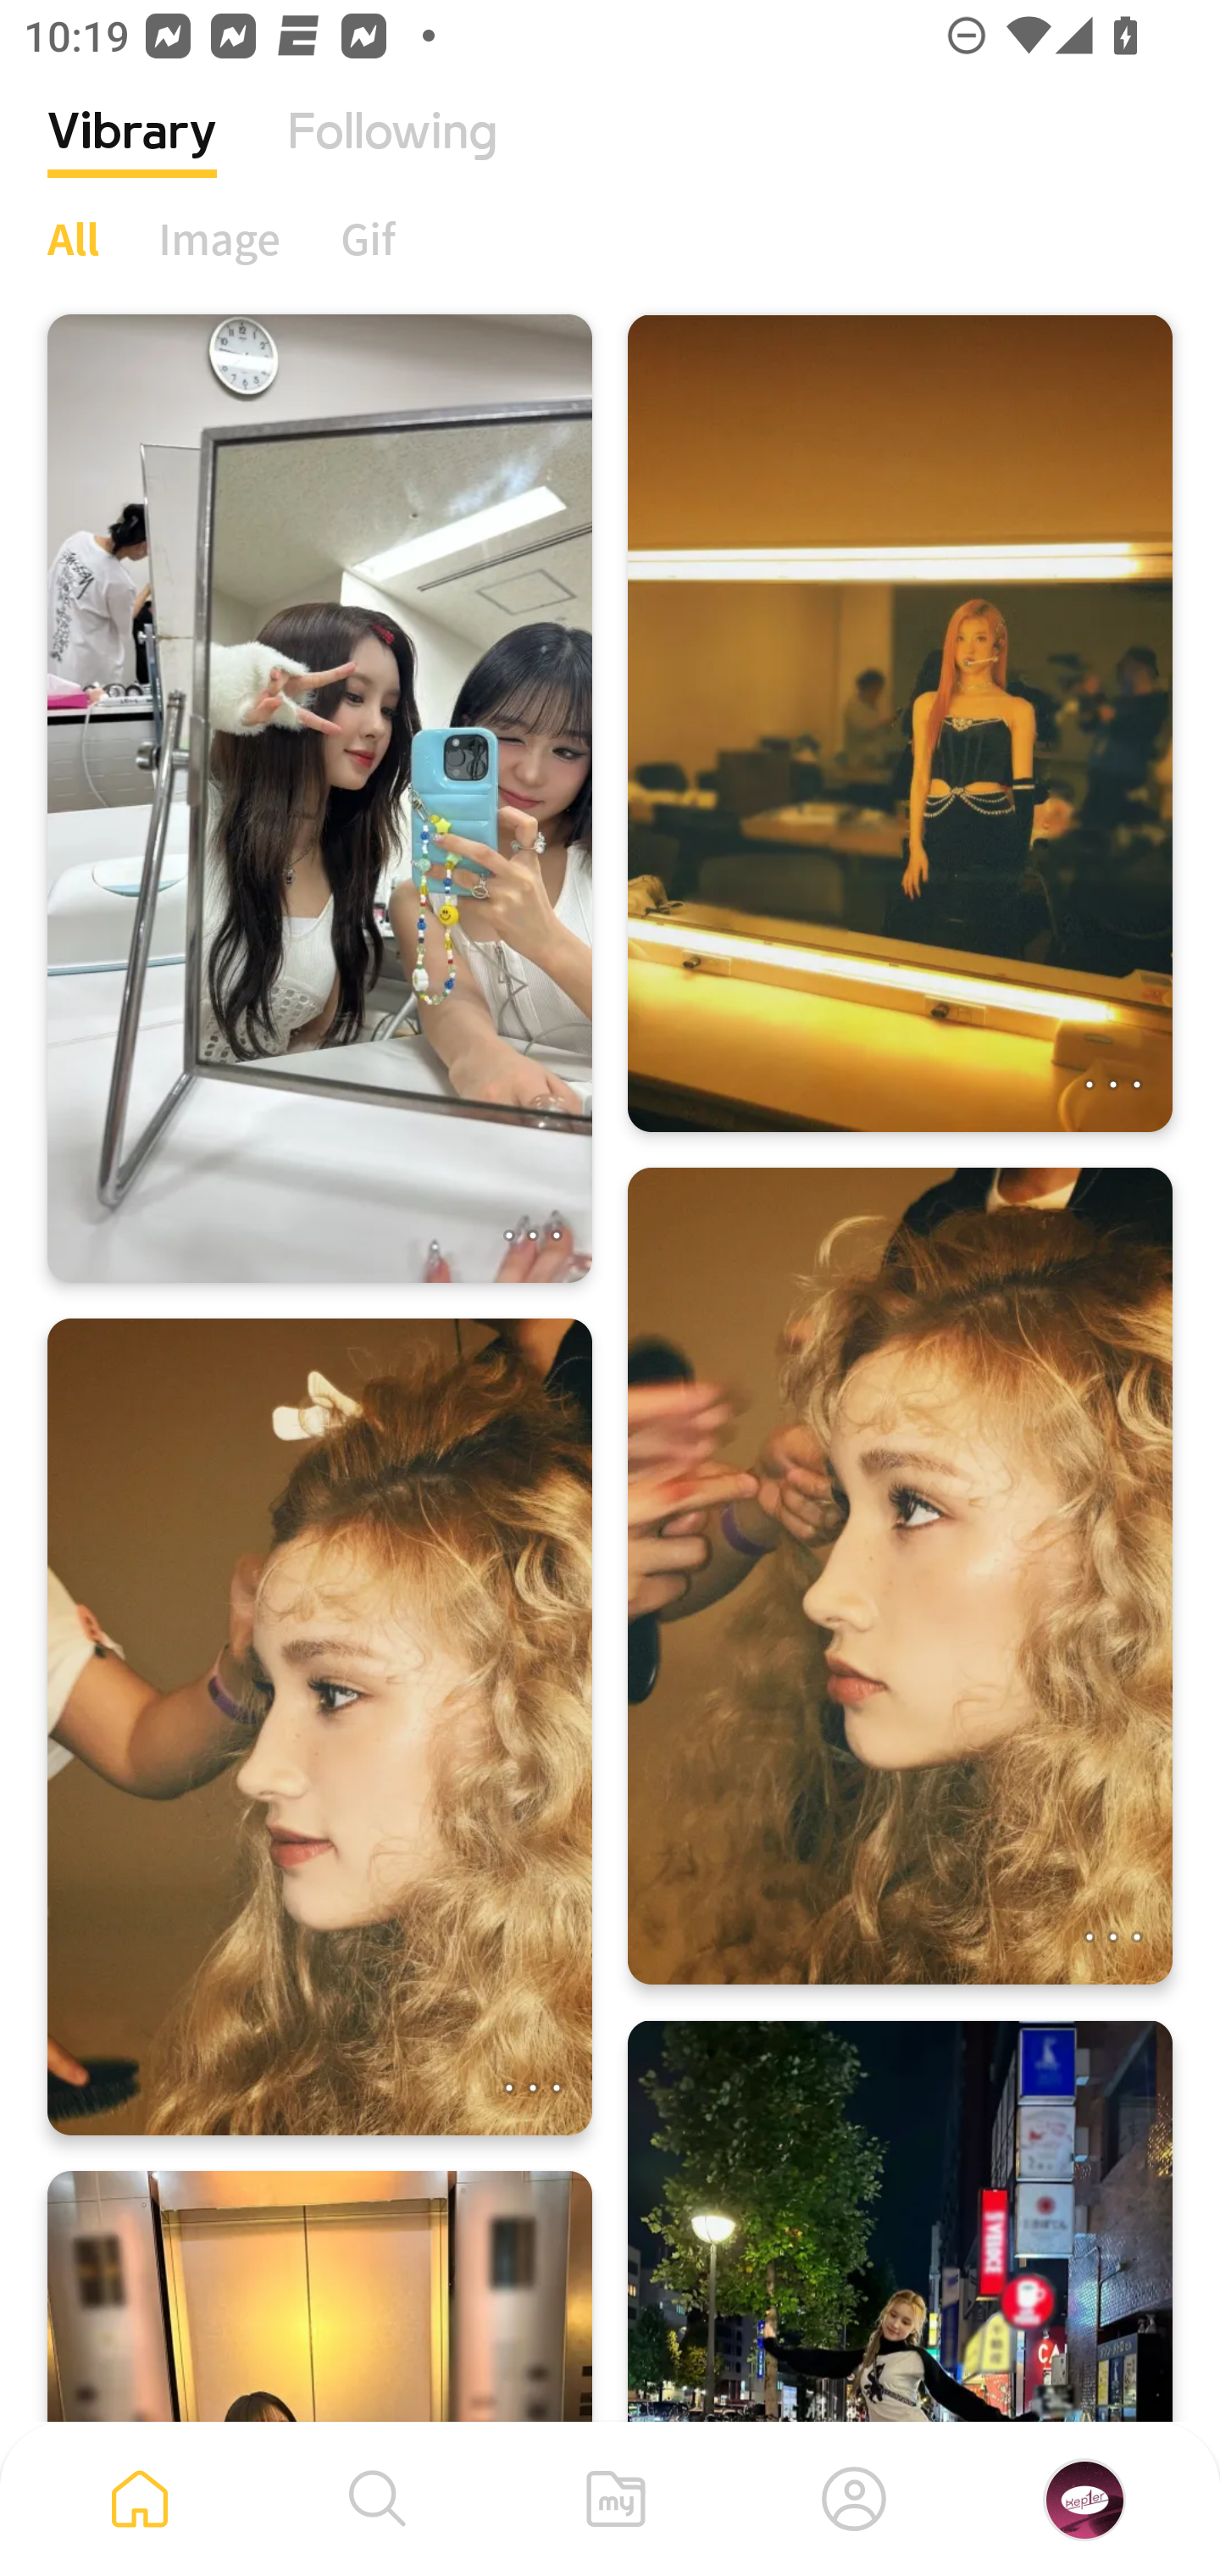 The width and height of the screenshot is (1220, 2576). I want to click on Gif, so click(368, 238).